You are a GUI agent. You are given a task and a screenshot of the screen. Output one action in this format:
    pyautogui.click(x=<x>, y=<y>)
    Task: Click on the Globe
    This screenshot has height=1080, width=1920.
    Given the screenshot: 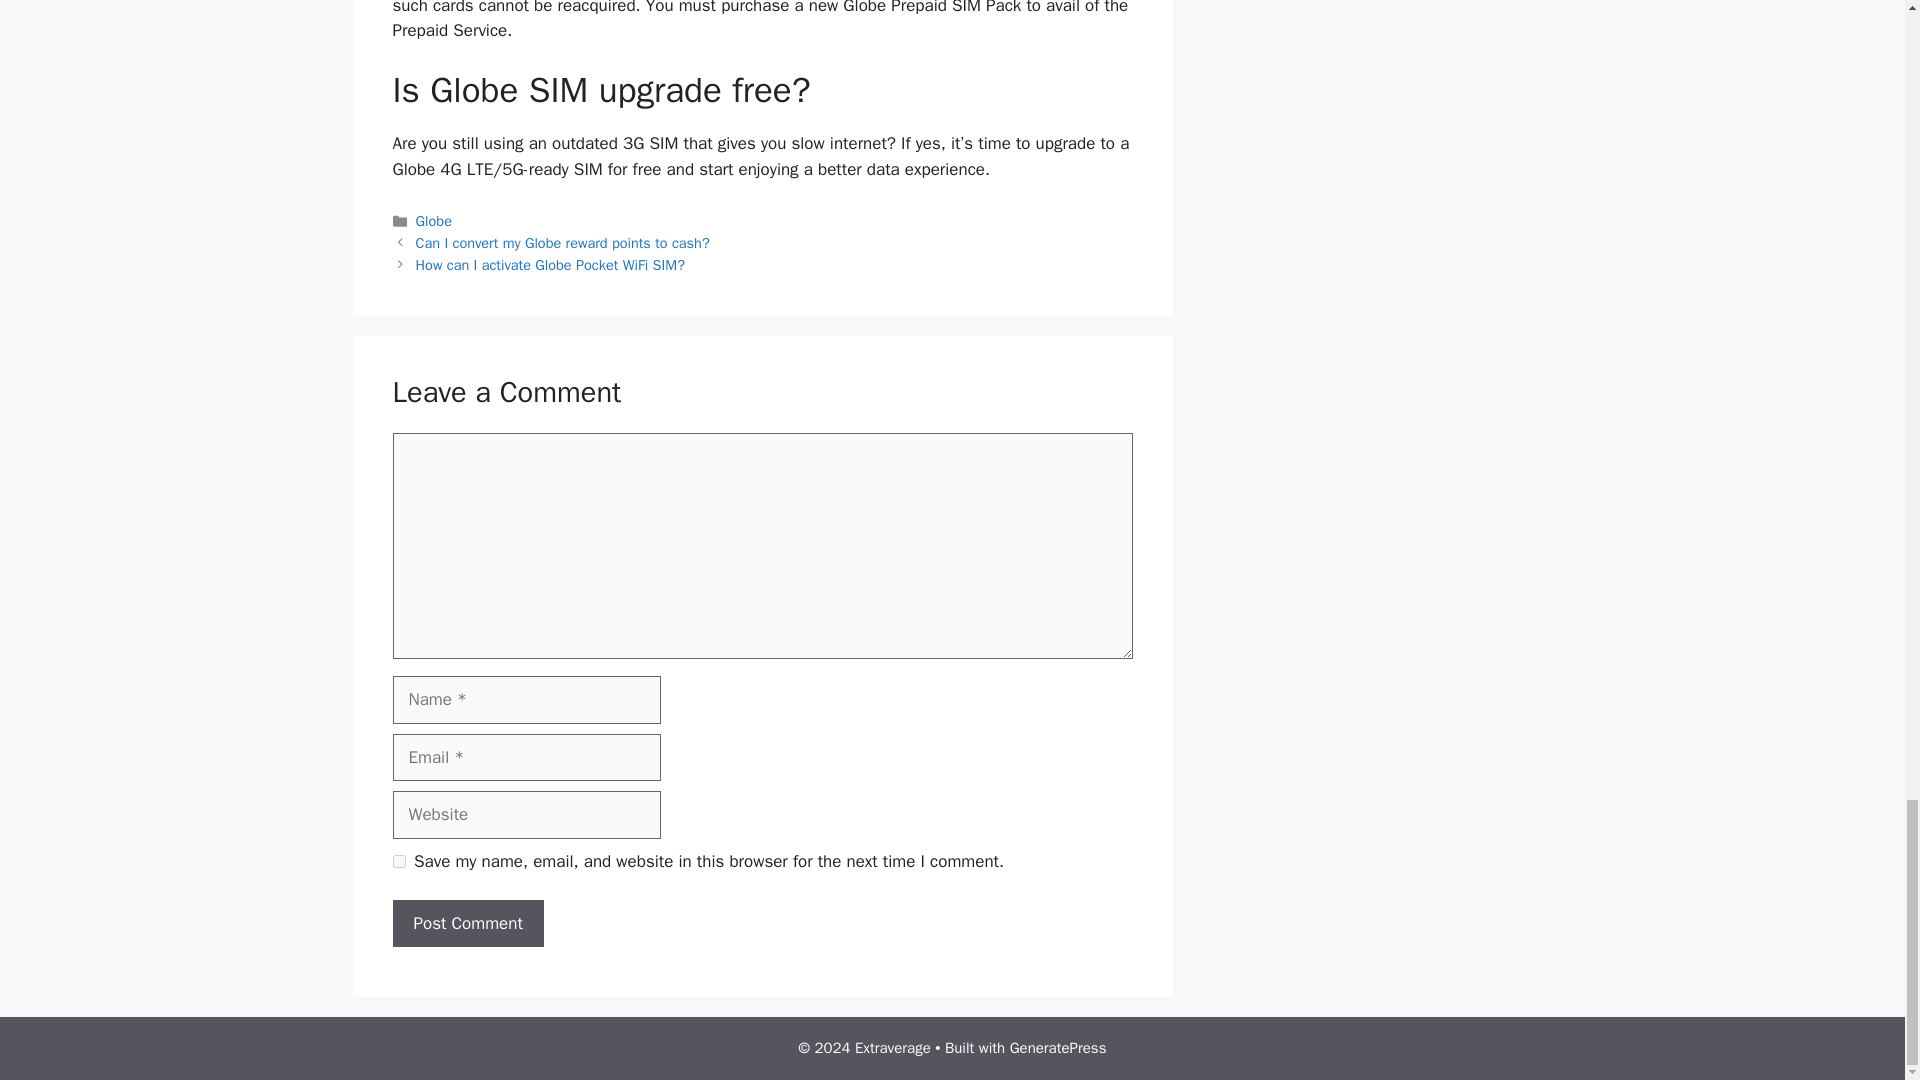 What is the action you would take?
    pyautogui.click(x=434, y=220)
    